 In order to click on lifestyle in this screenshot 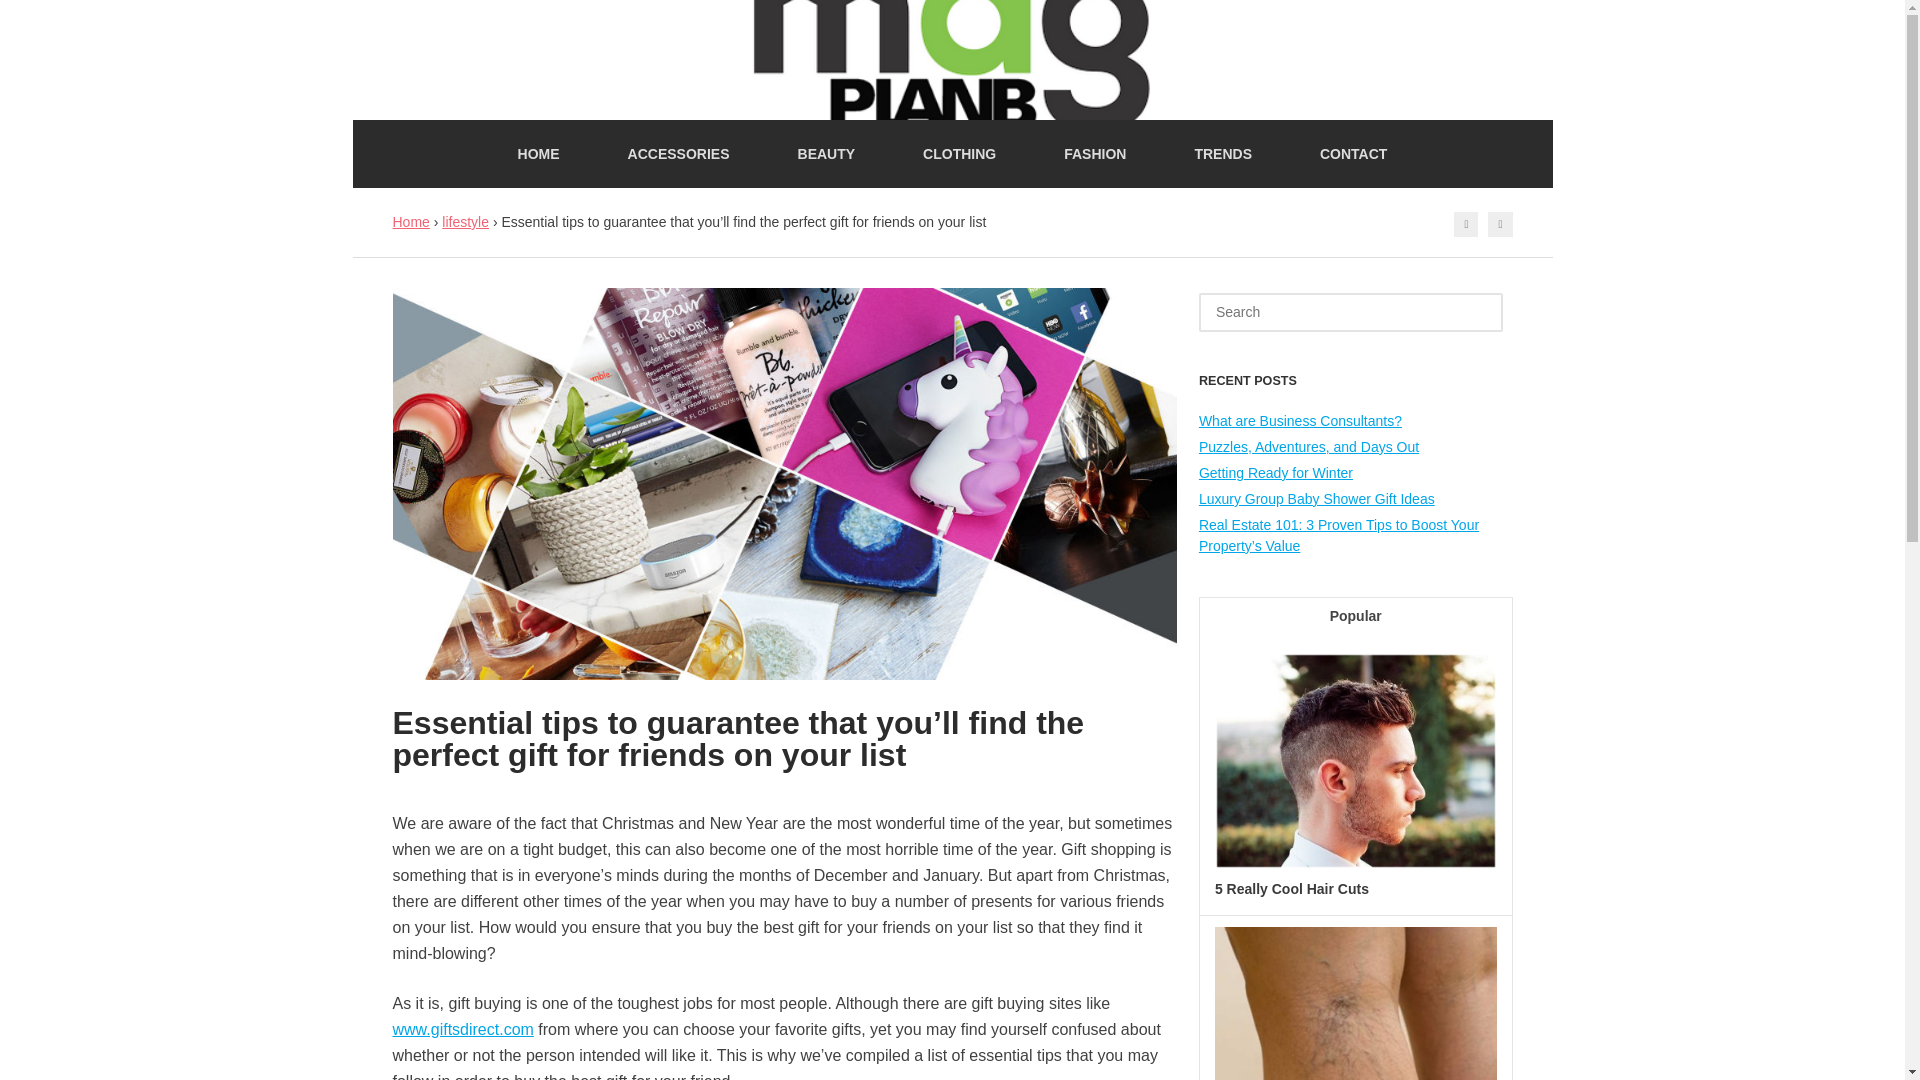, I will do `click(465, 222)`.